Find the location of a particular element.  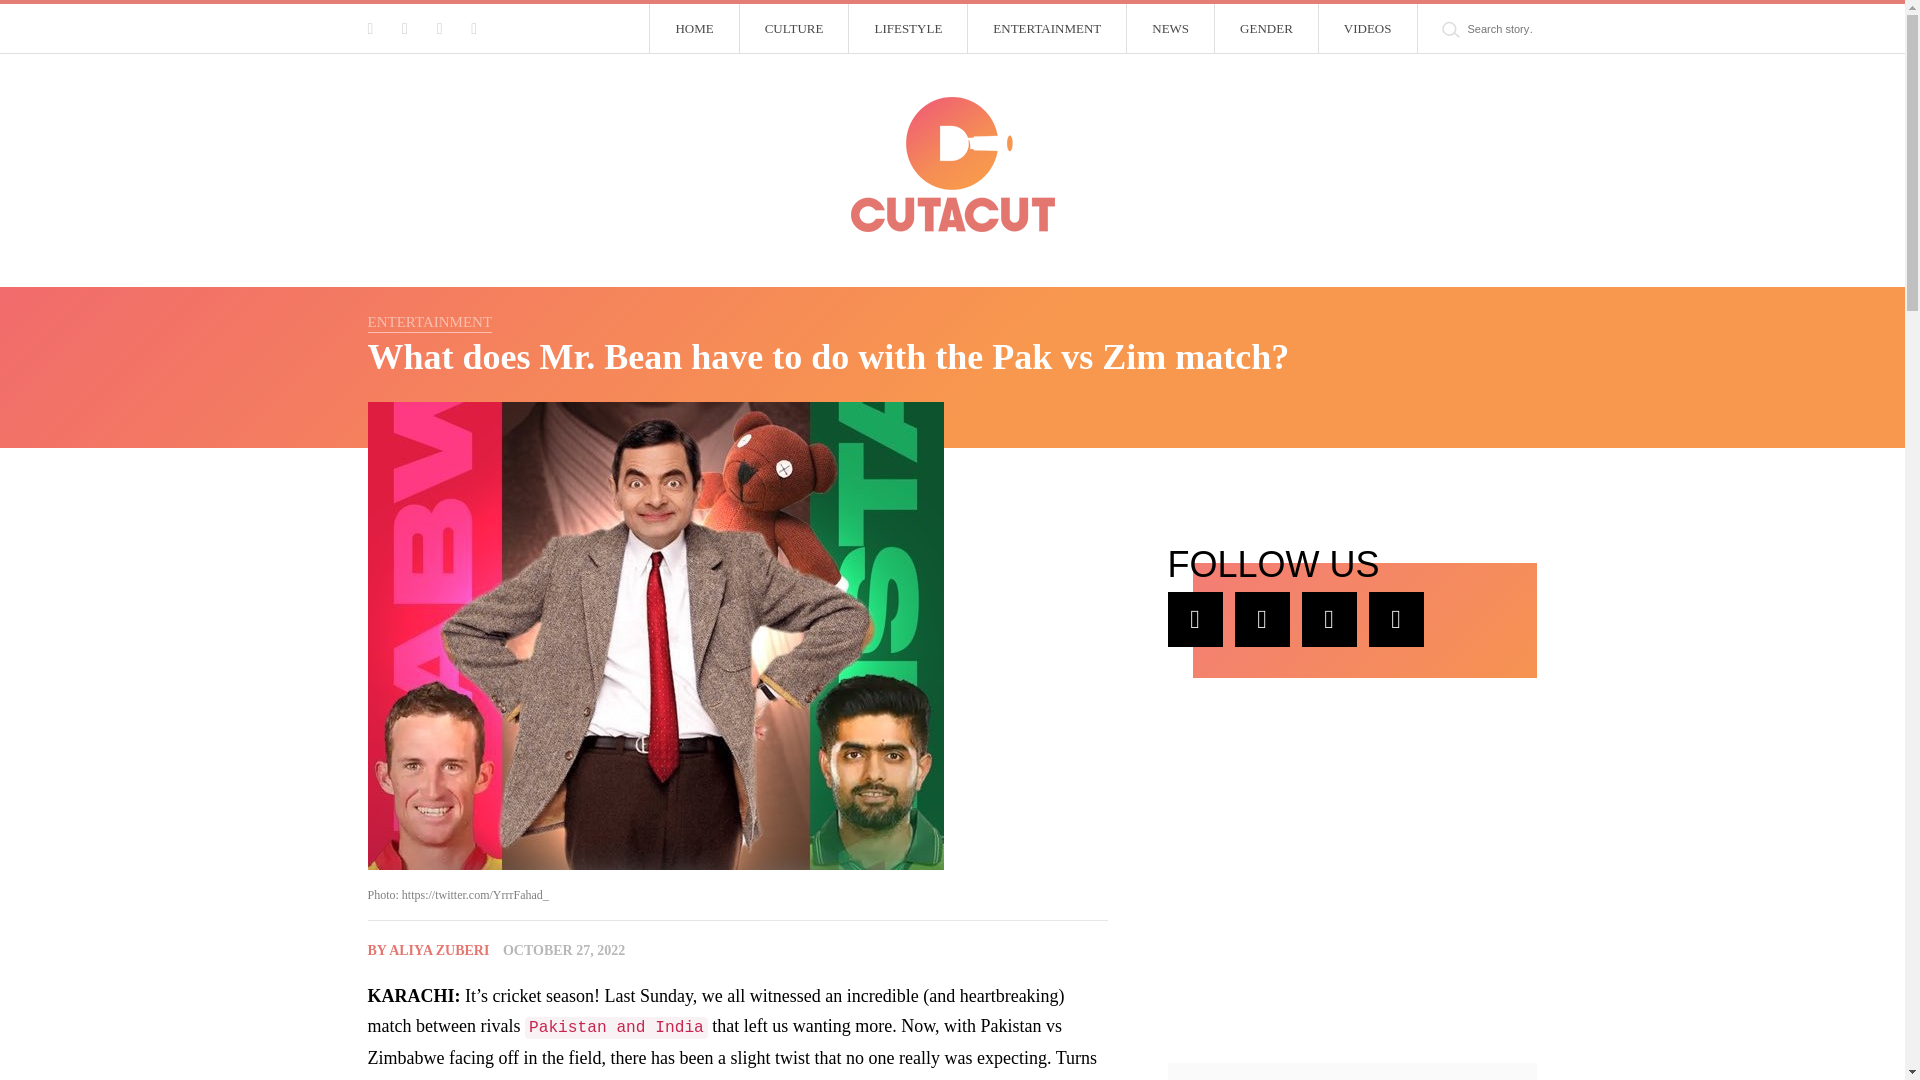

BY ALIYA ZUBERI is located at coordinates (428, 950).